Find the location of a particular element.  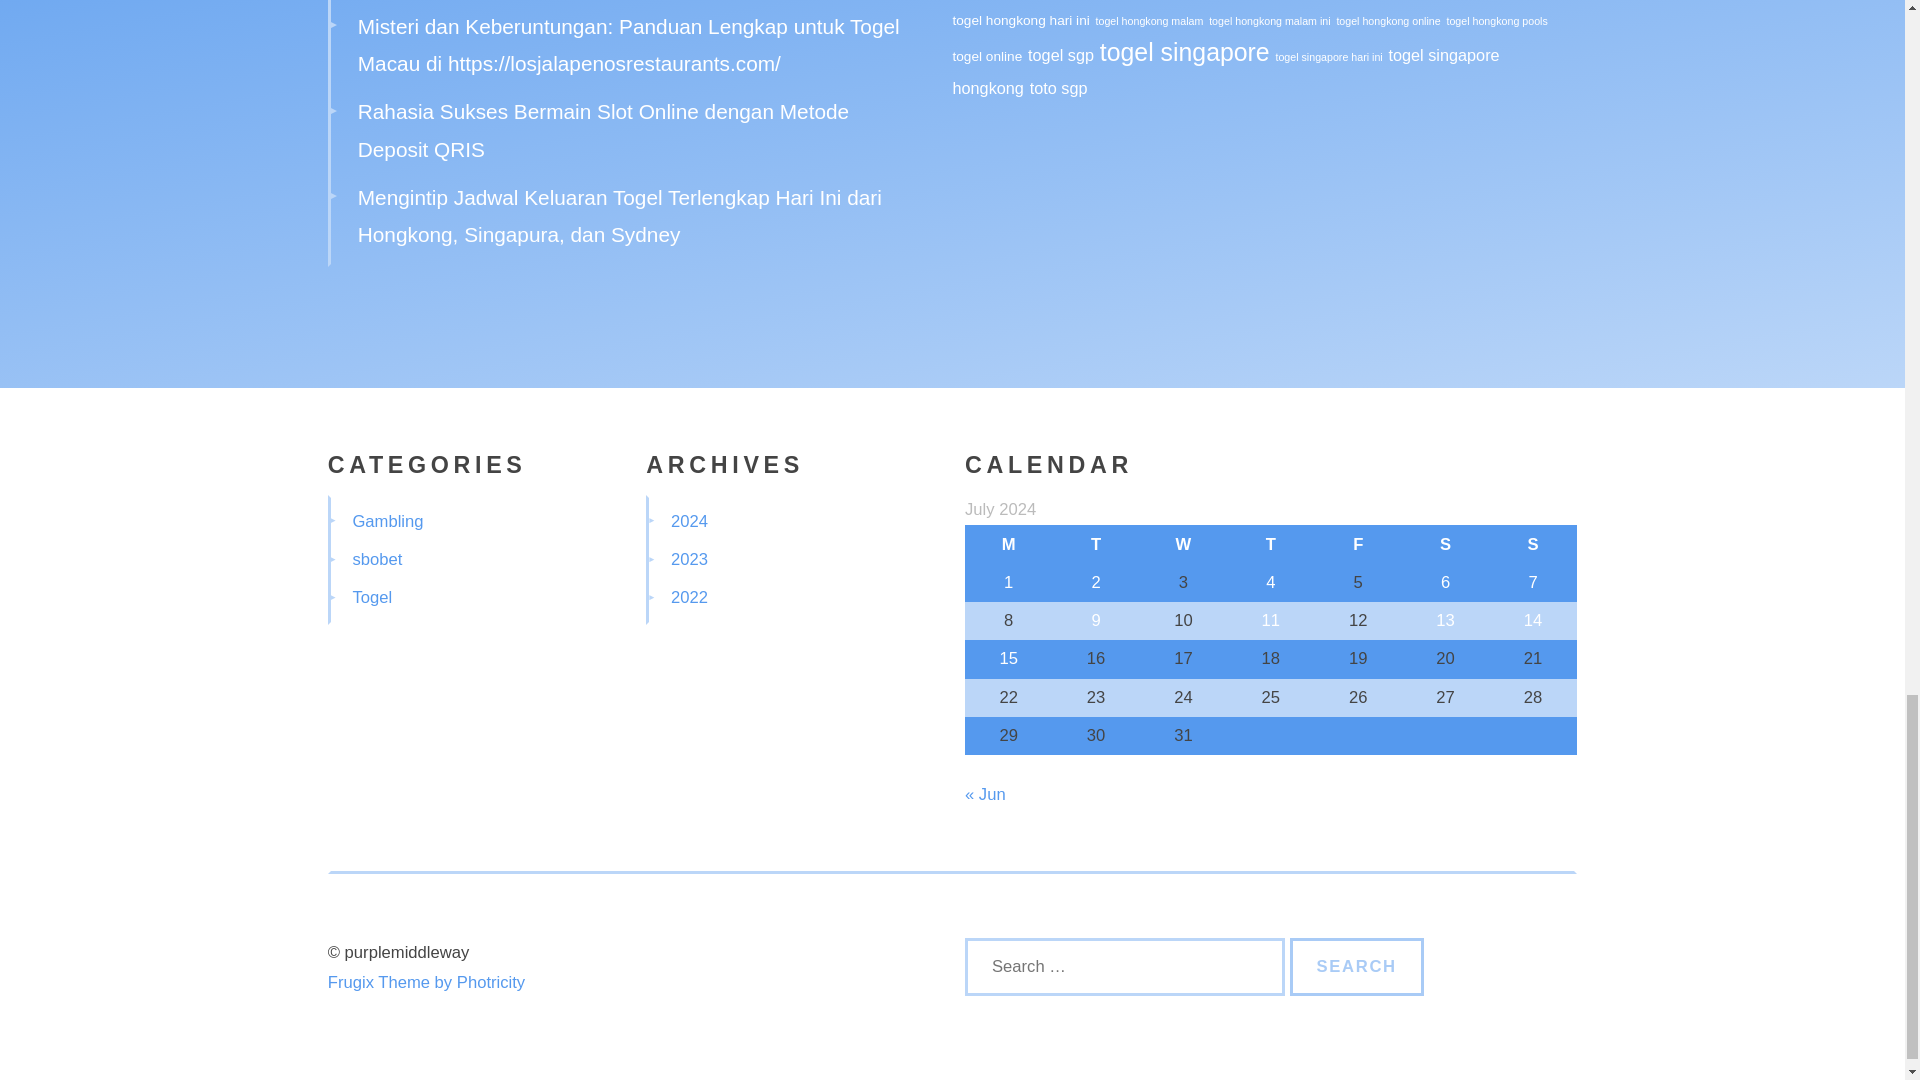

Thursday is located at coordinates (1270, 543).